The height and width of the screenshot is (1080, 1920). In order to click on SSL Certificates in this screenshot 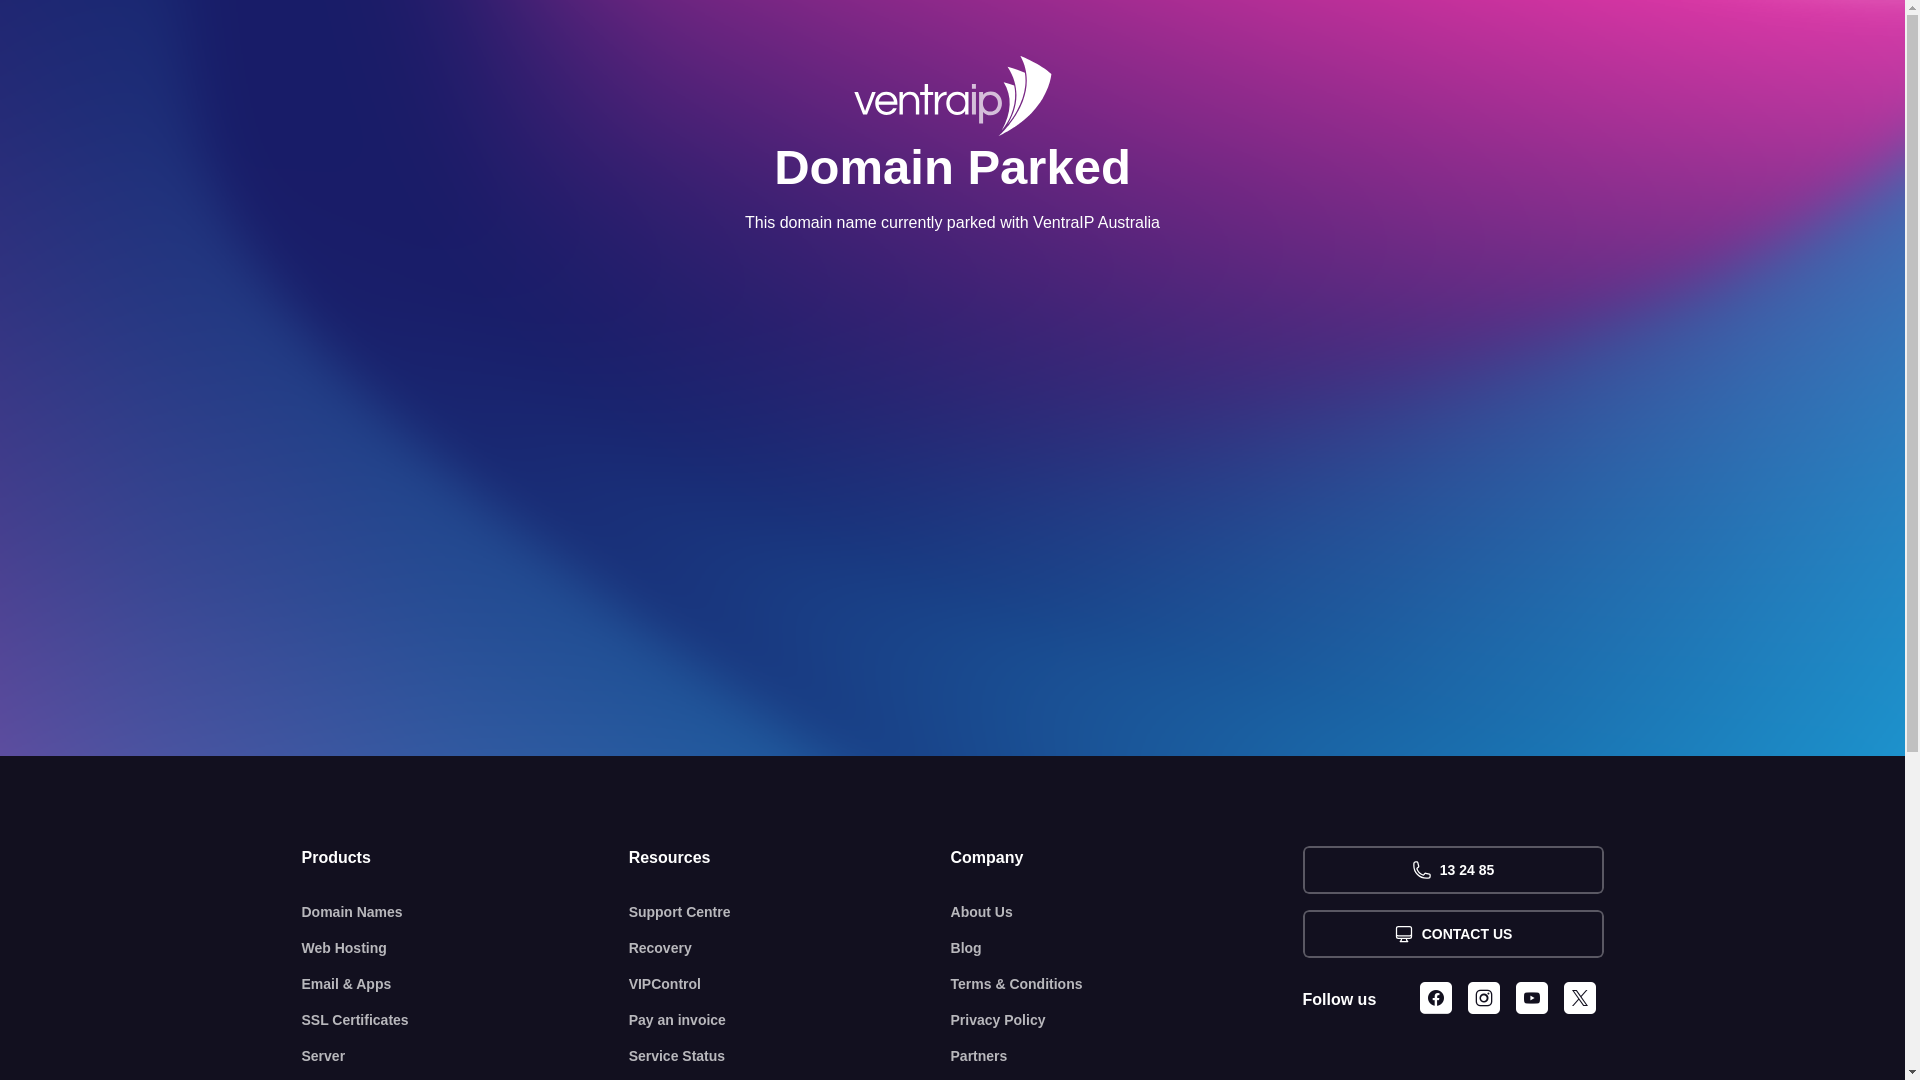, I will do `click(466, 1020)`.